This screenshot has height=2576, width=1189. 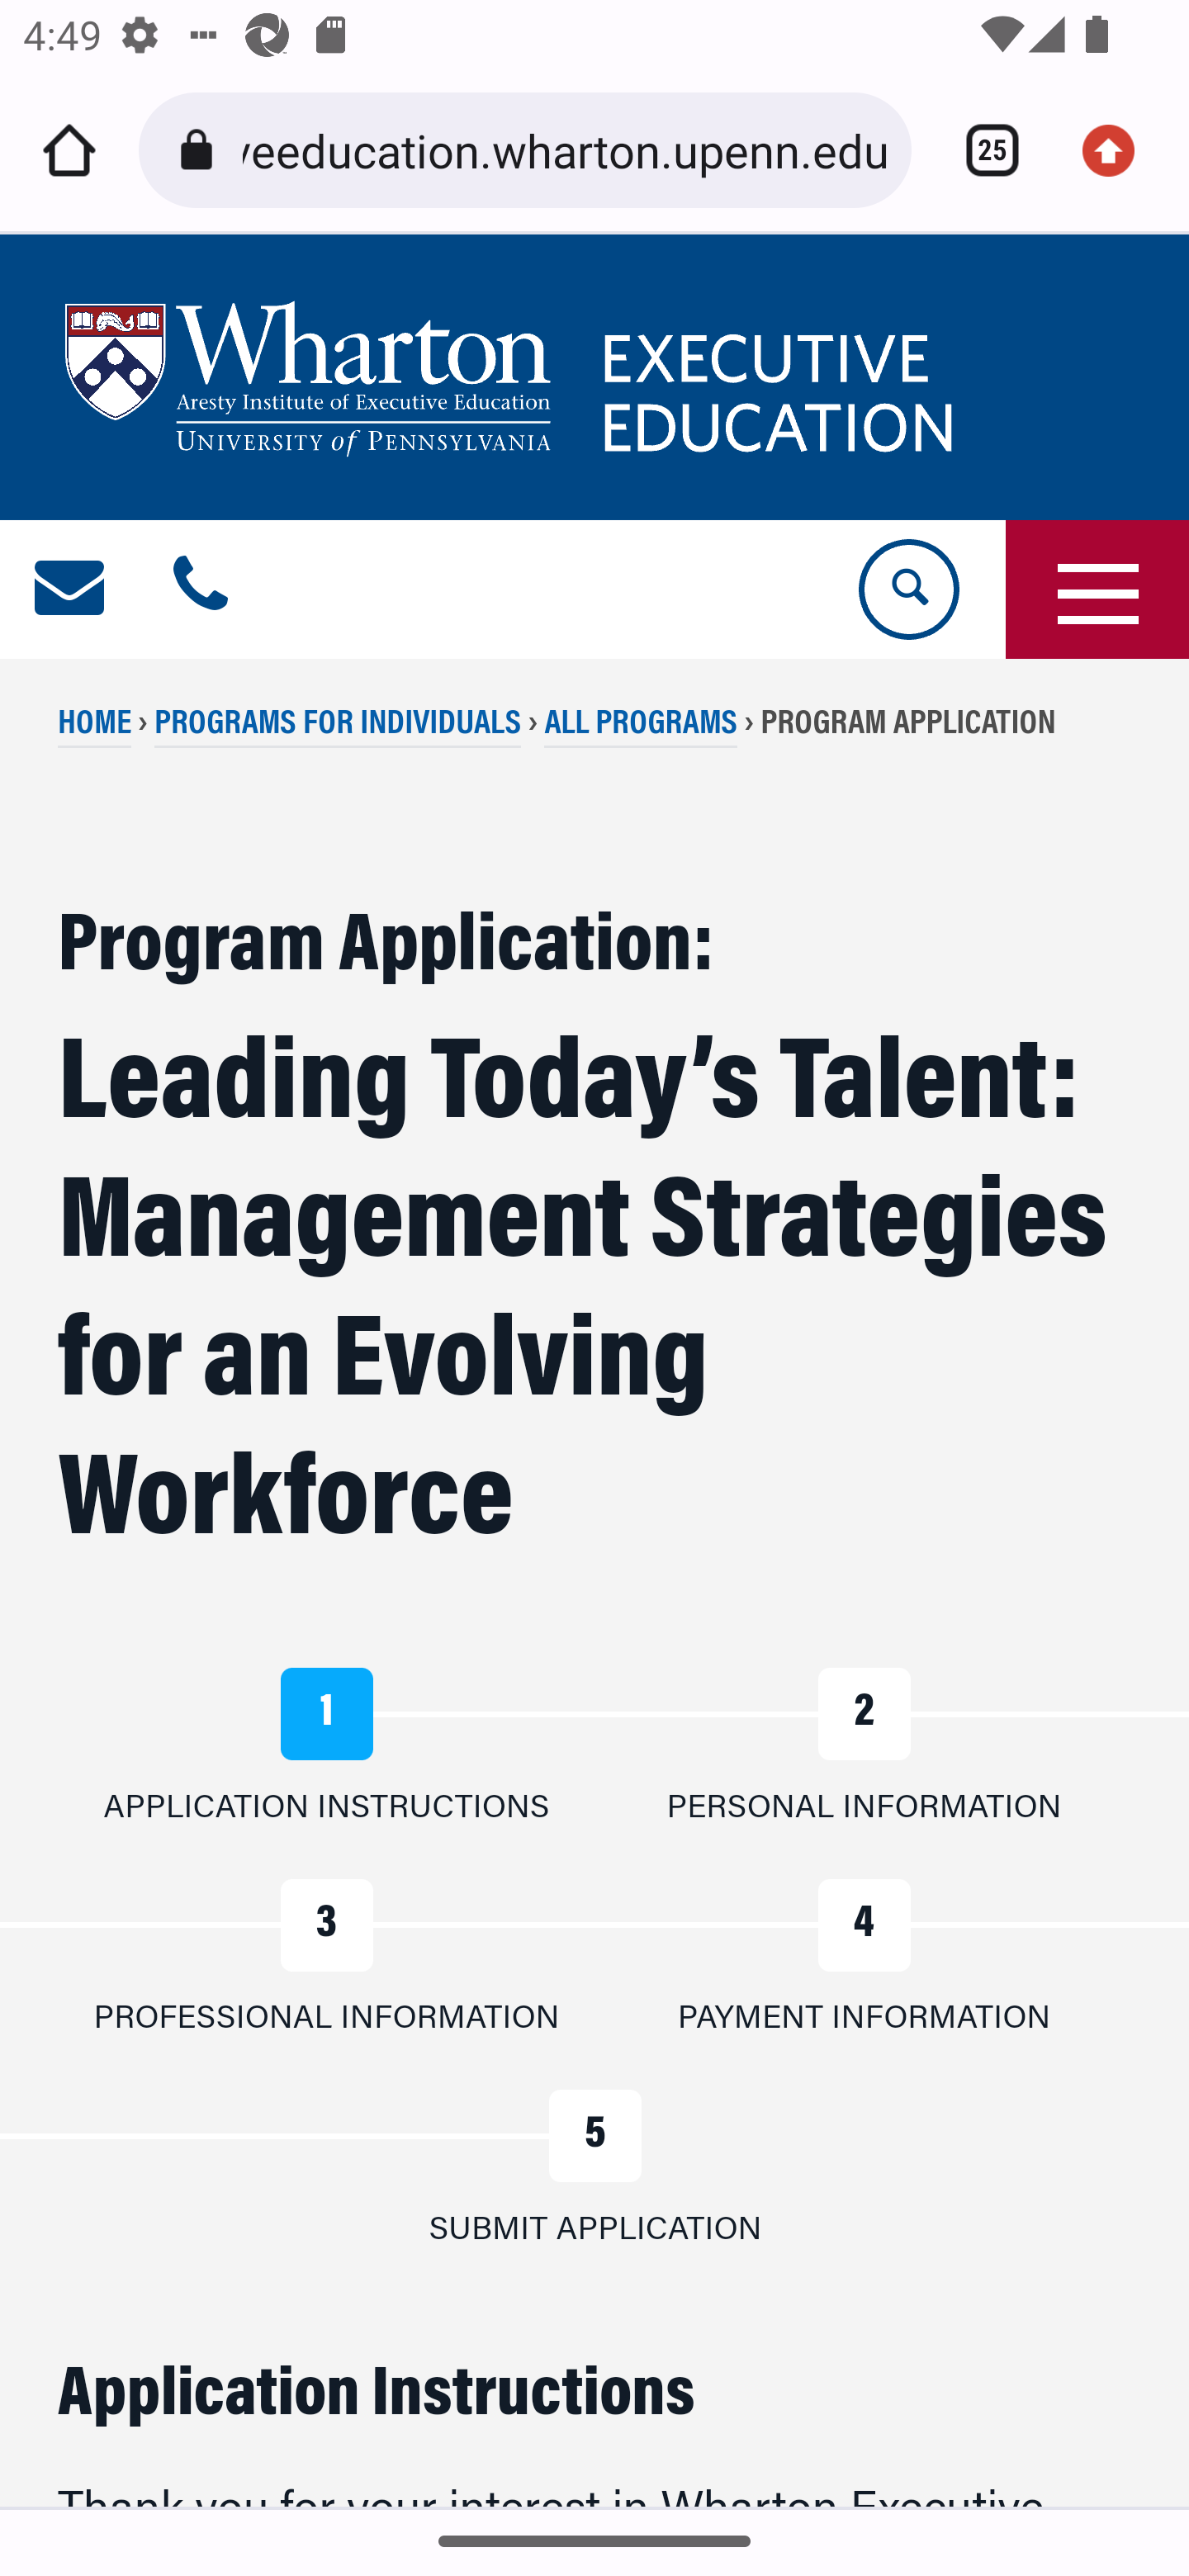 What do you see at coordinates (641, 726) in the screenshot?
I see `ALL PROGRAMS` at bounding box center [641, 726].